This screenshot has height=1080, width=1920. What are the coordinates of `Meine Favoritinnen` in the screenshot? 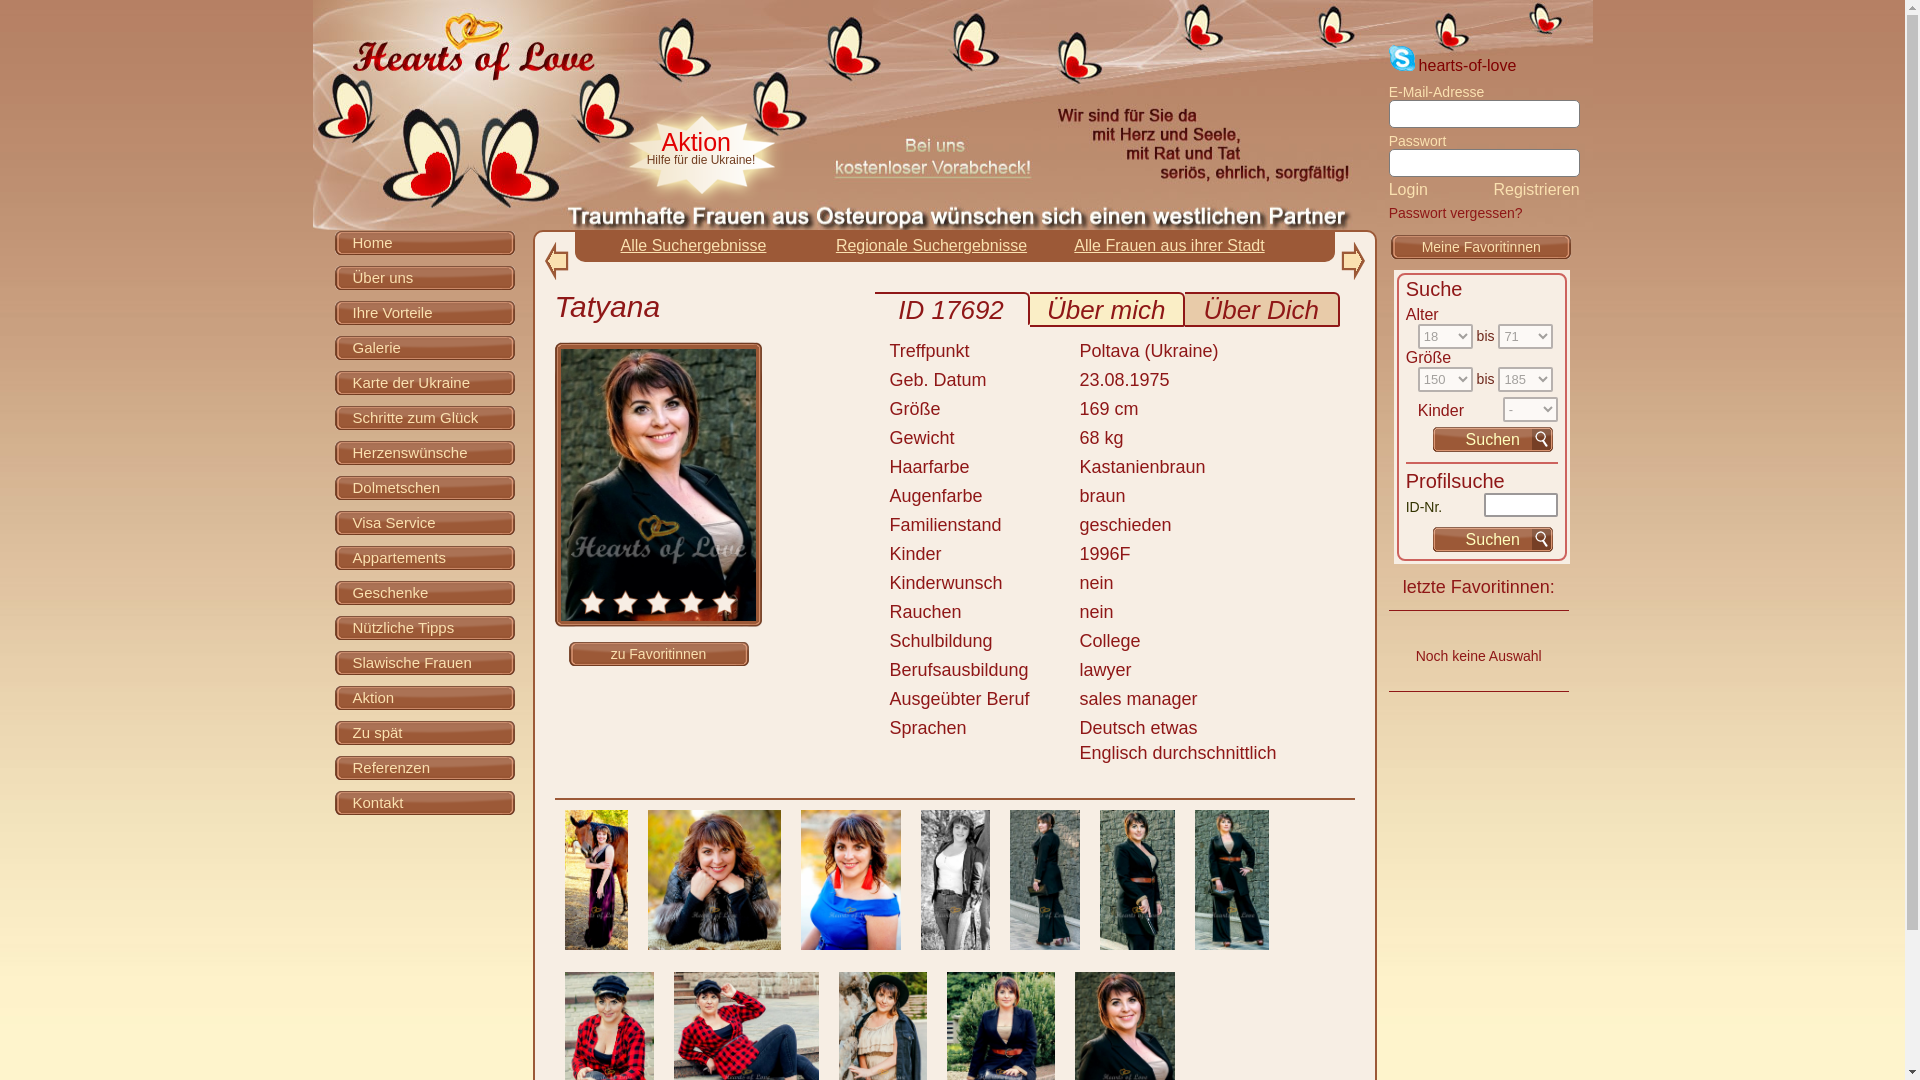 It's located at (1482, 246).